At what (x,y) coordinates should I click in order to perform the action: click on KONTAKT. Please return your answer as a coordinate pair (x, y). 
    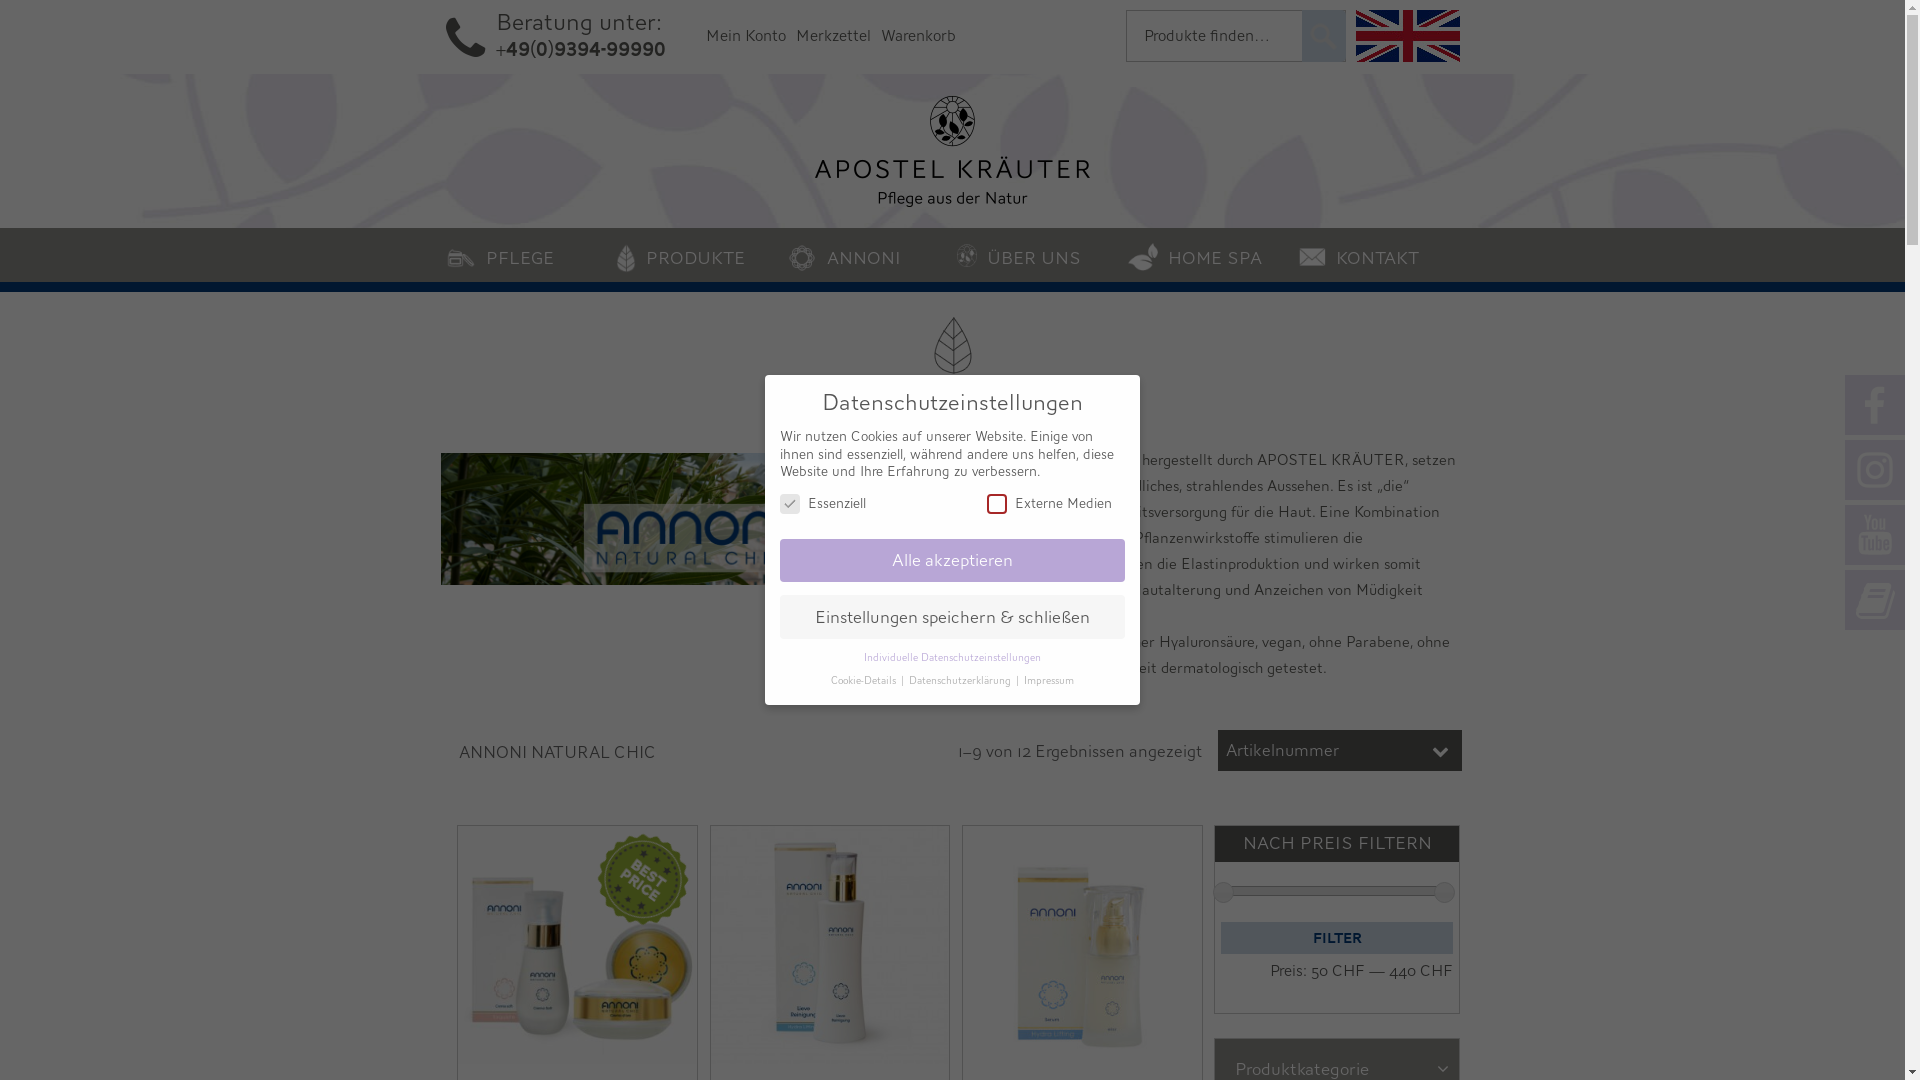
    Looking at the image, I should click on (1378, 255).